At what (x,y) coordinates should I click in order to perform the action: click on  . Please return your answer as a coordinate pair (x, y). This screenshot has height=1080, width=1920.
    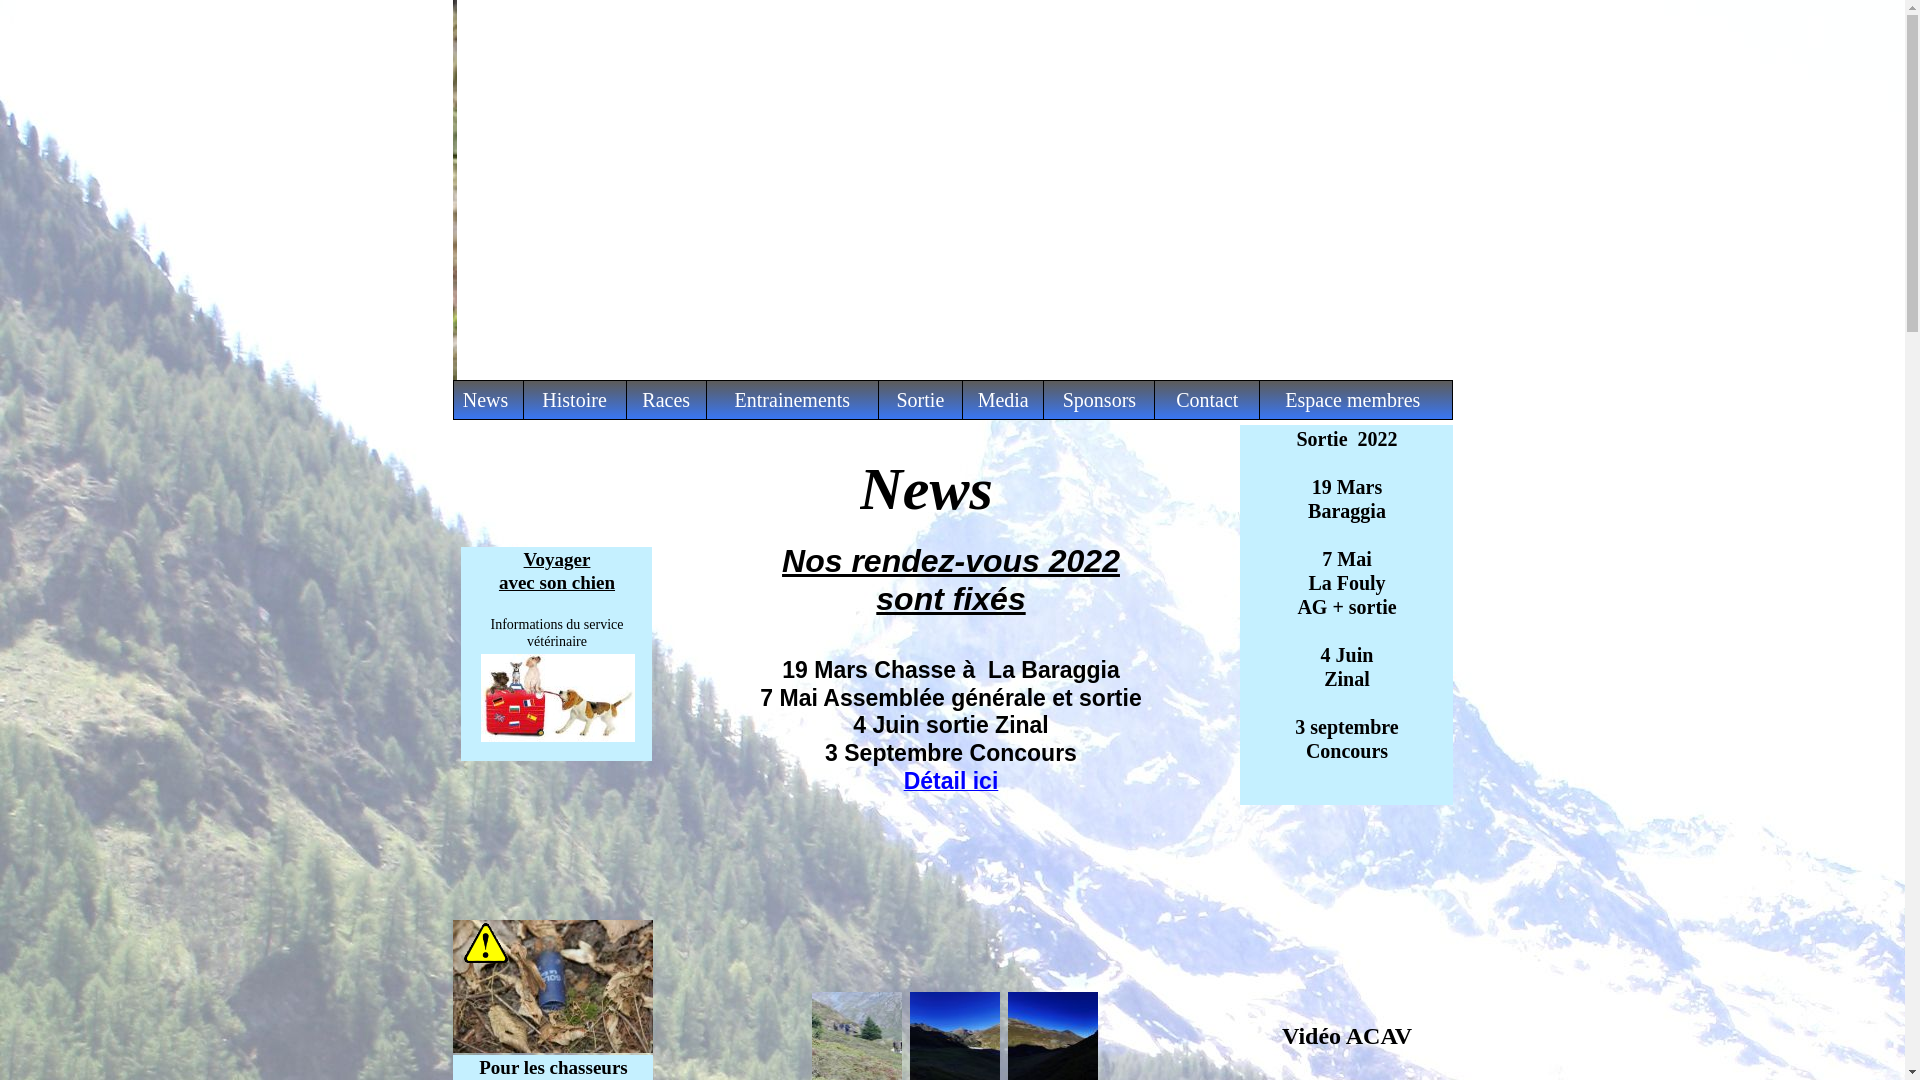
    Looking at the image, I should click on (454, 10).